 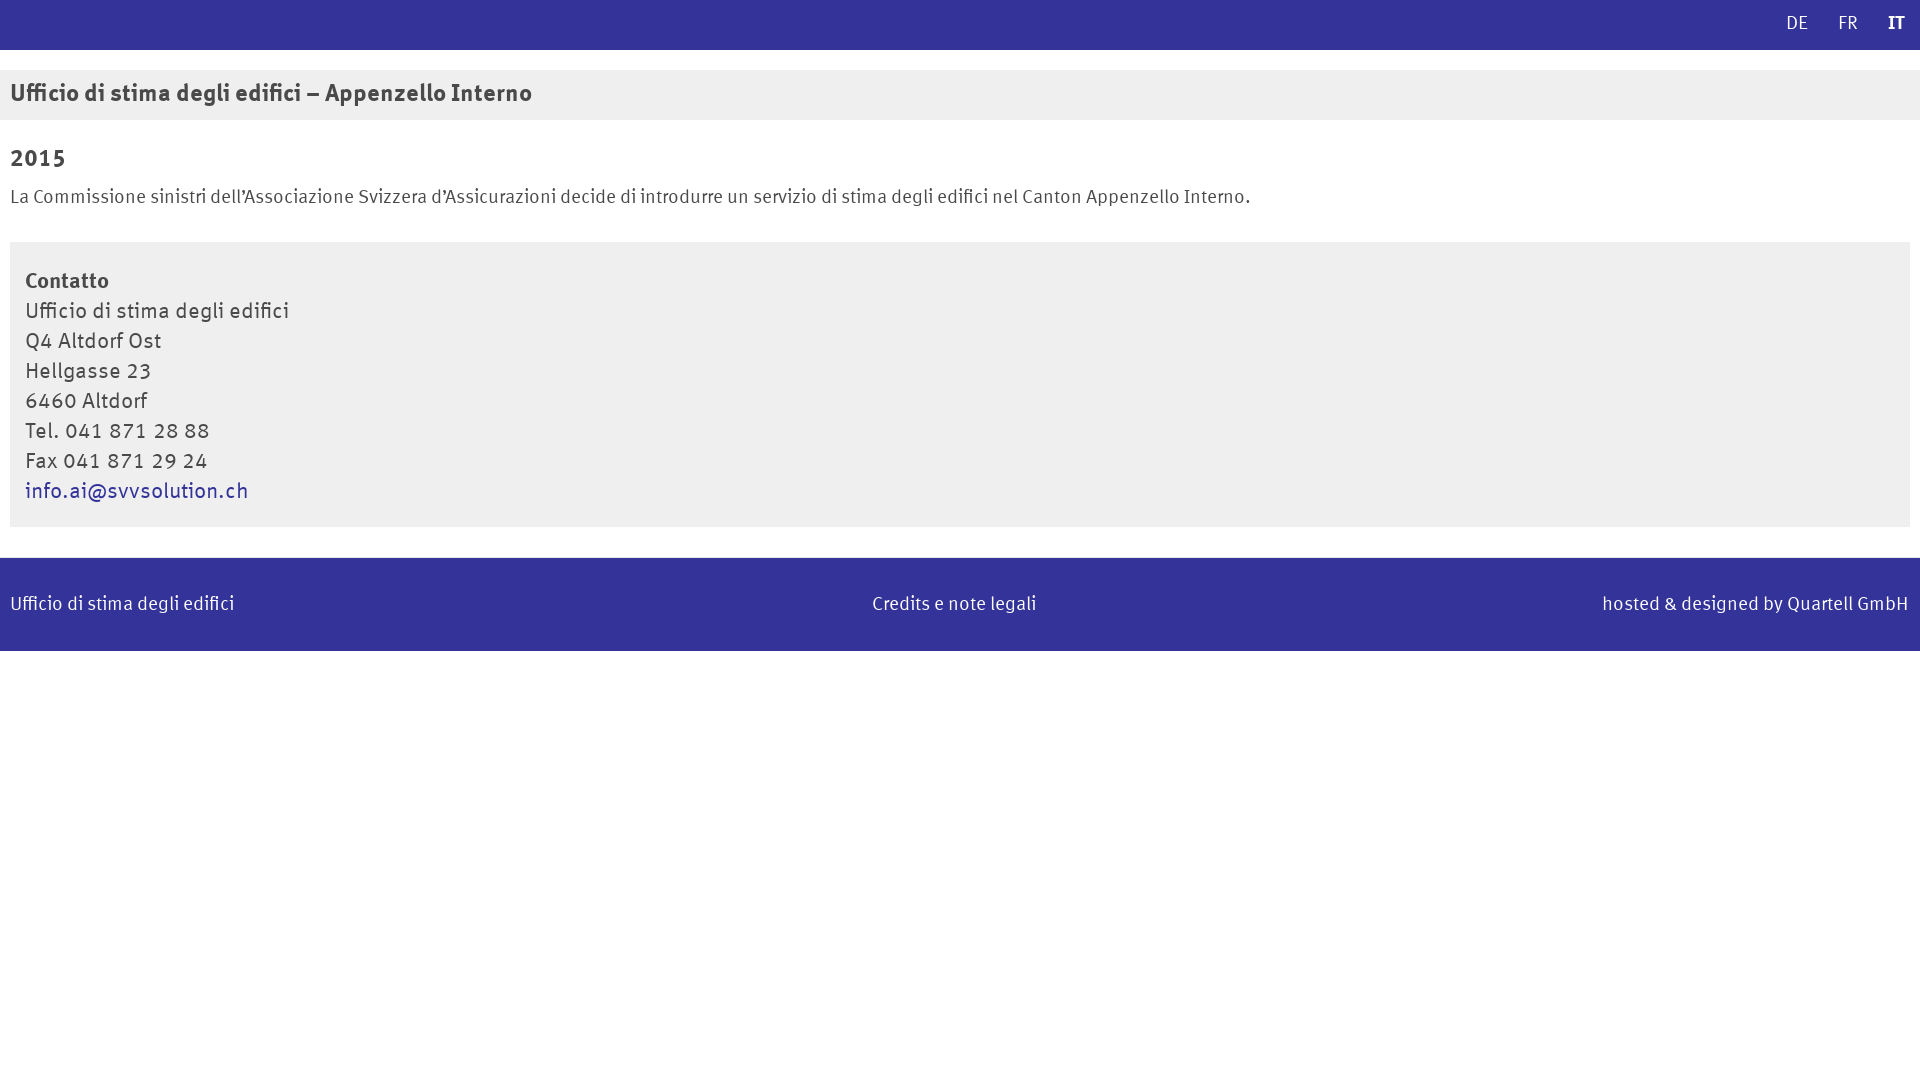 What do you see at coordinates (1896, 24) in the screenshot?
I see `IT` at bounding box center [1896, 24].